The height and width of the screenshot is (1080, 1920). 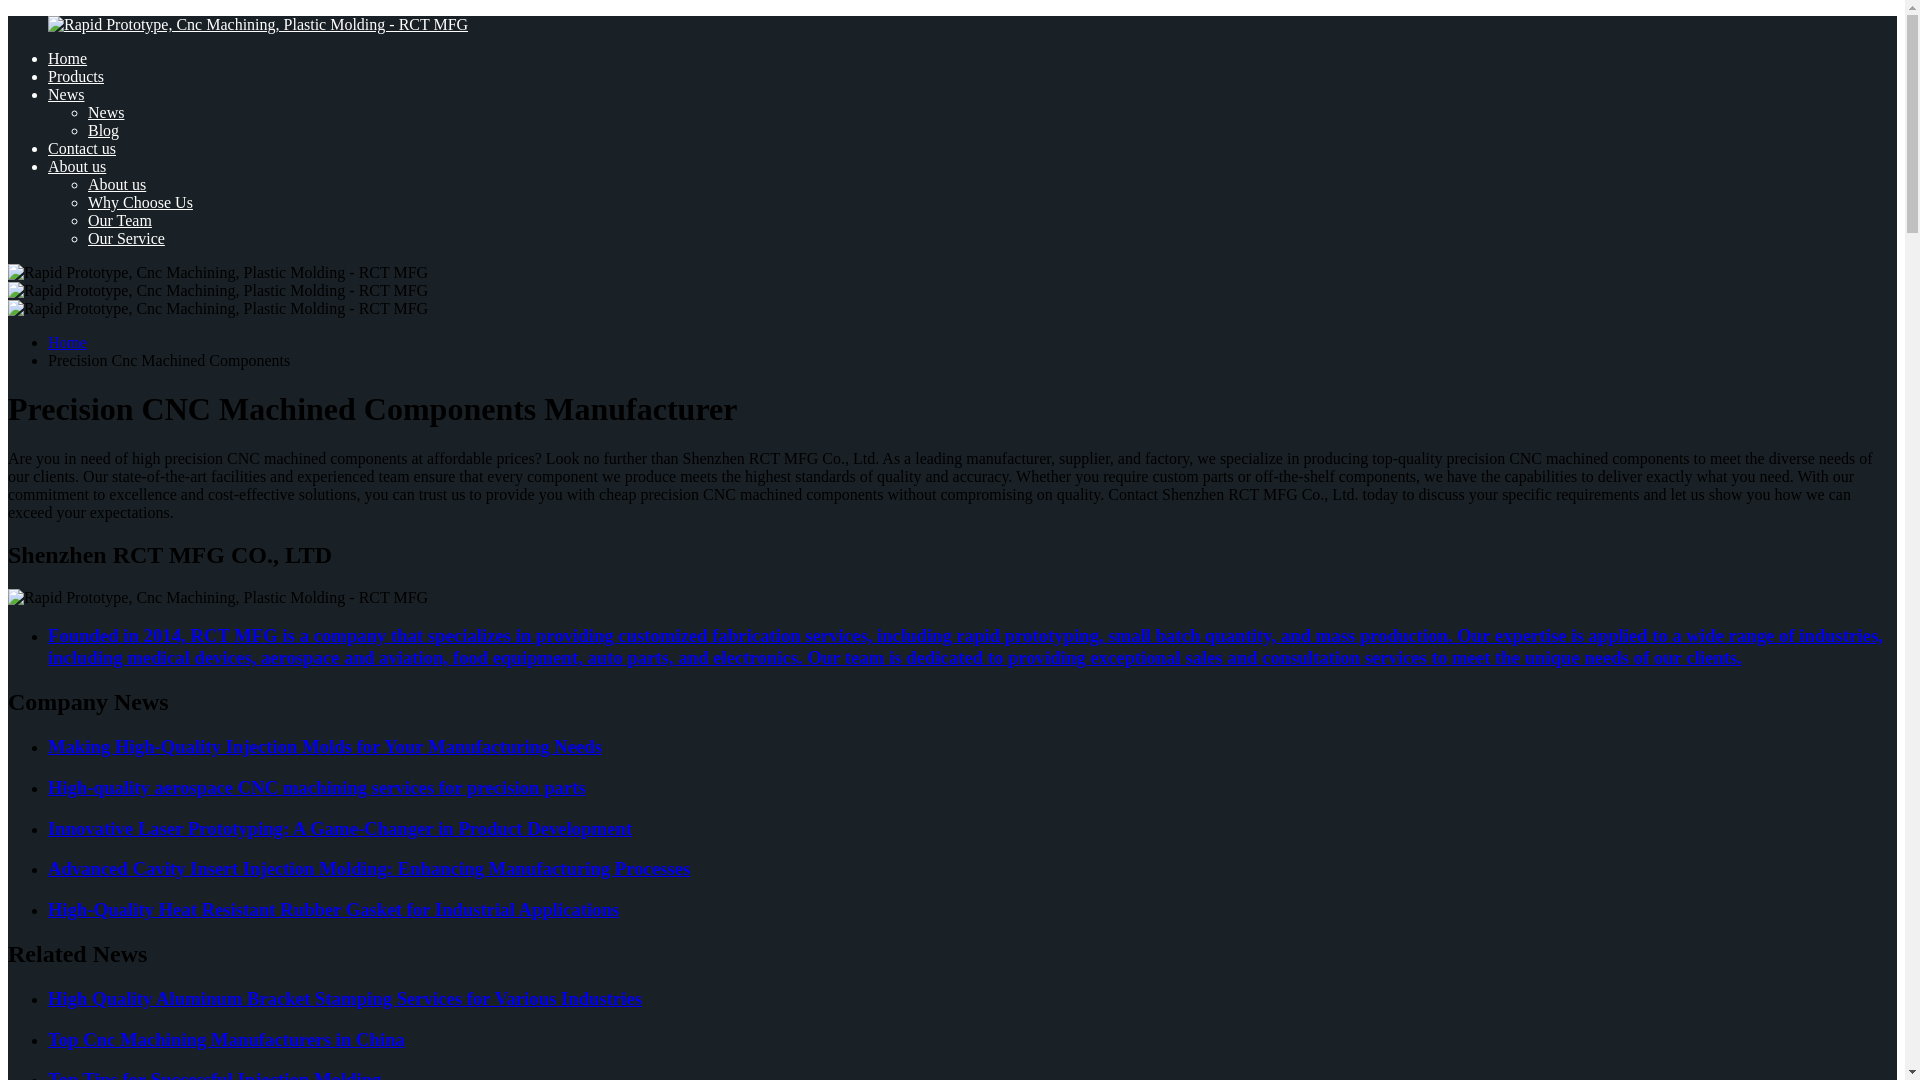 I want to click on Home, so click(x=67, y=58).